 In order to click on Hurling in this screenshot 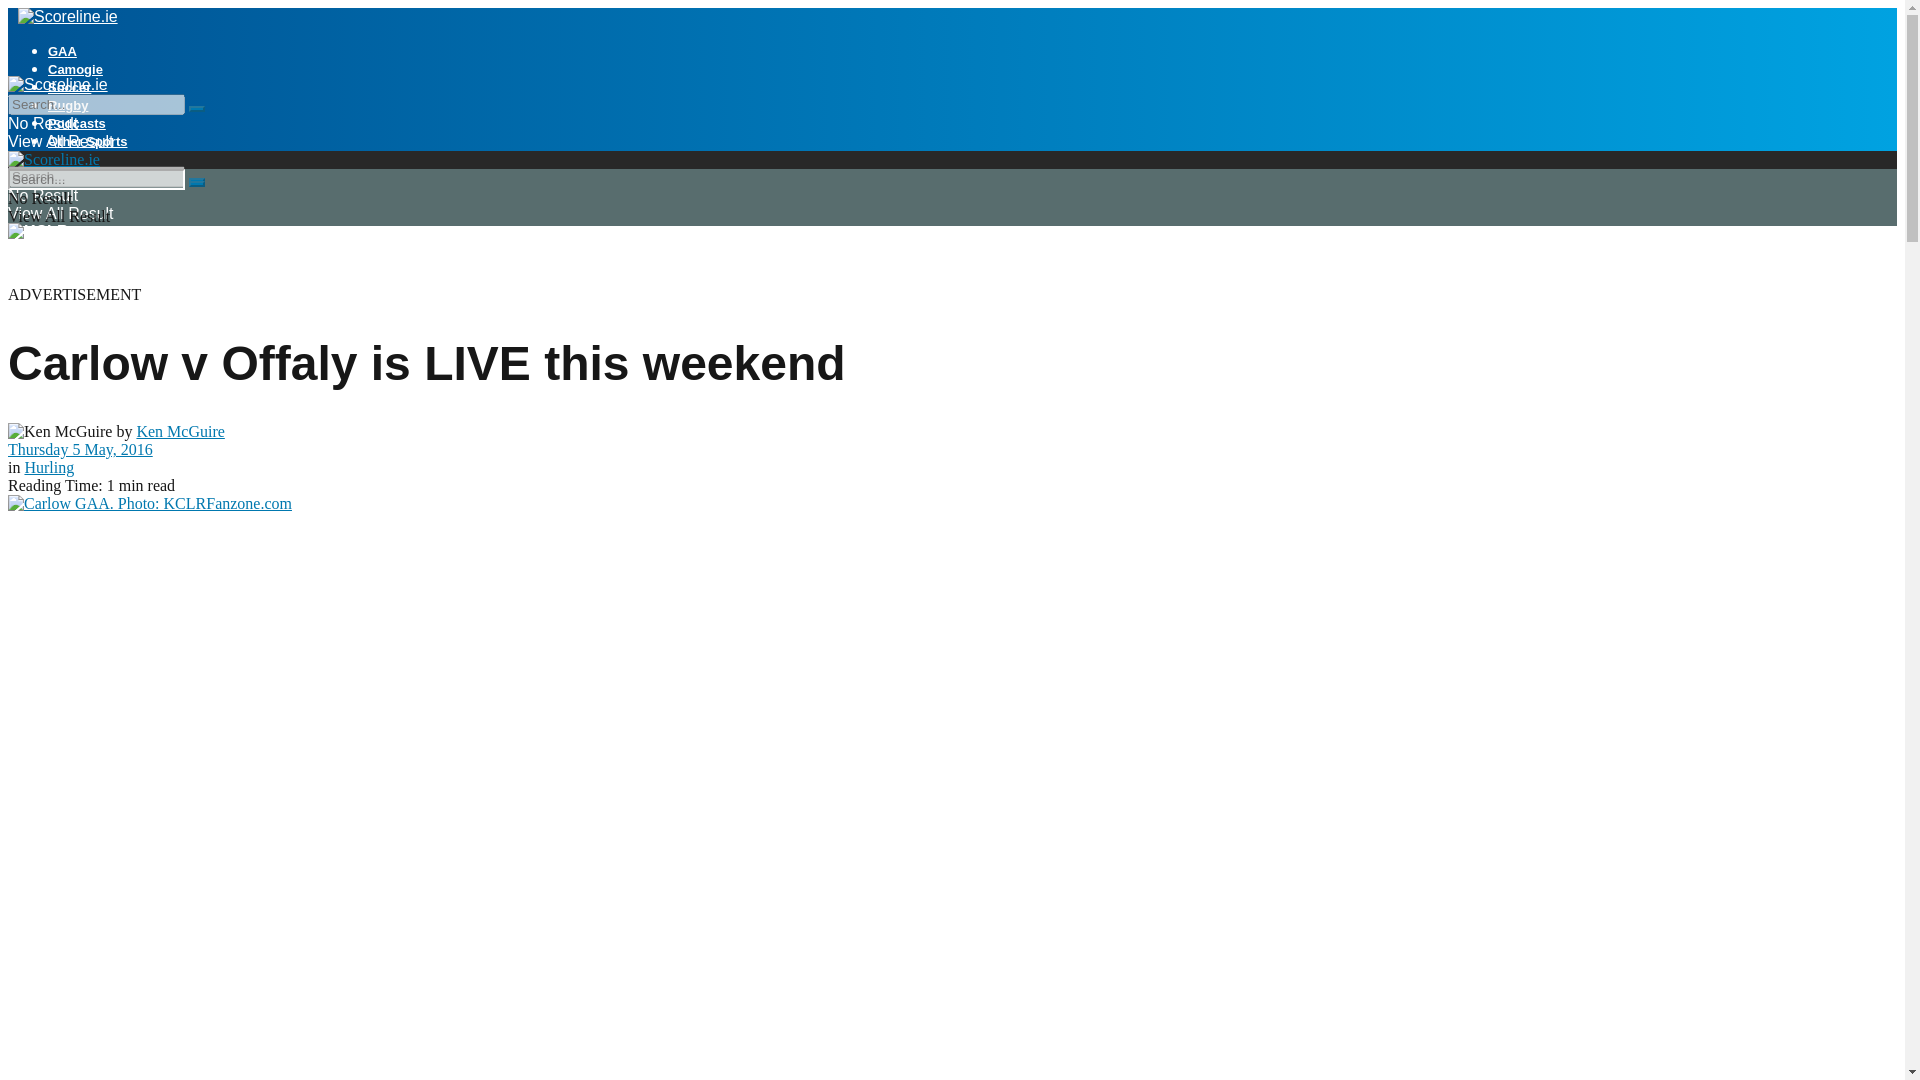, I will do `click(48, 468)`.